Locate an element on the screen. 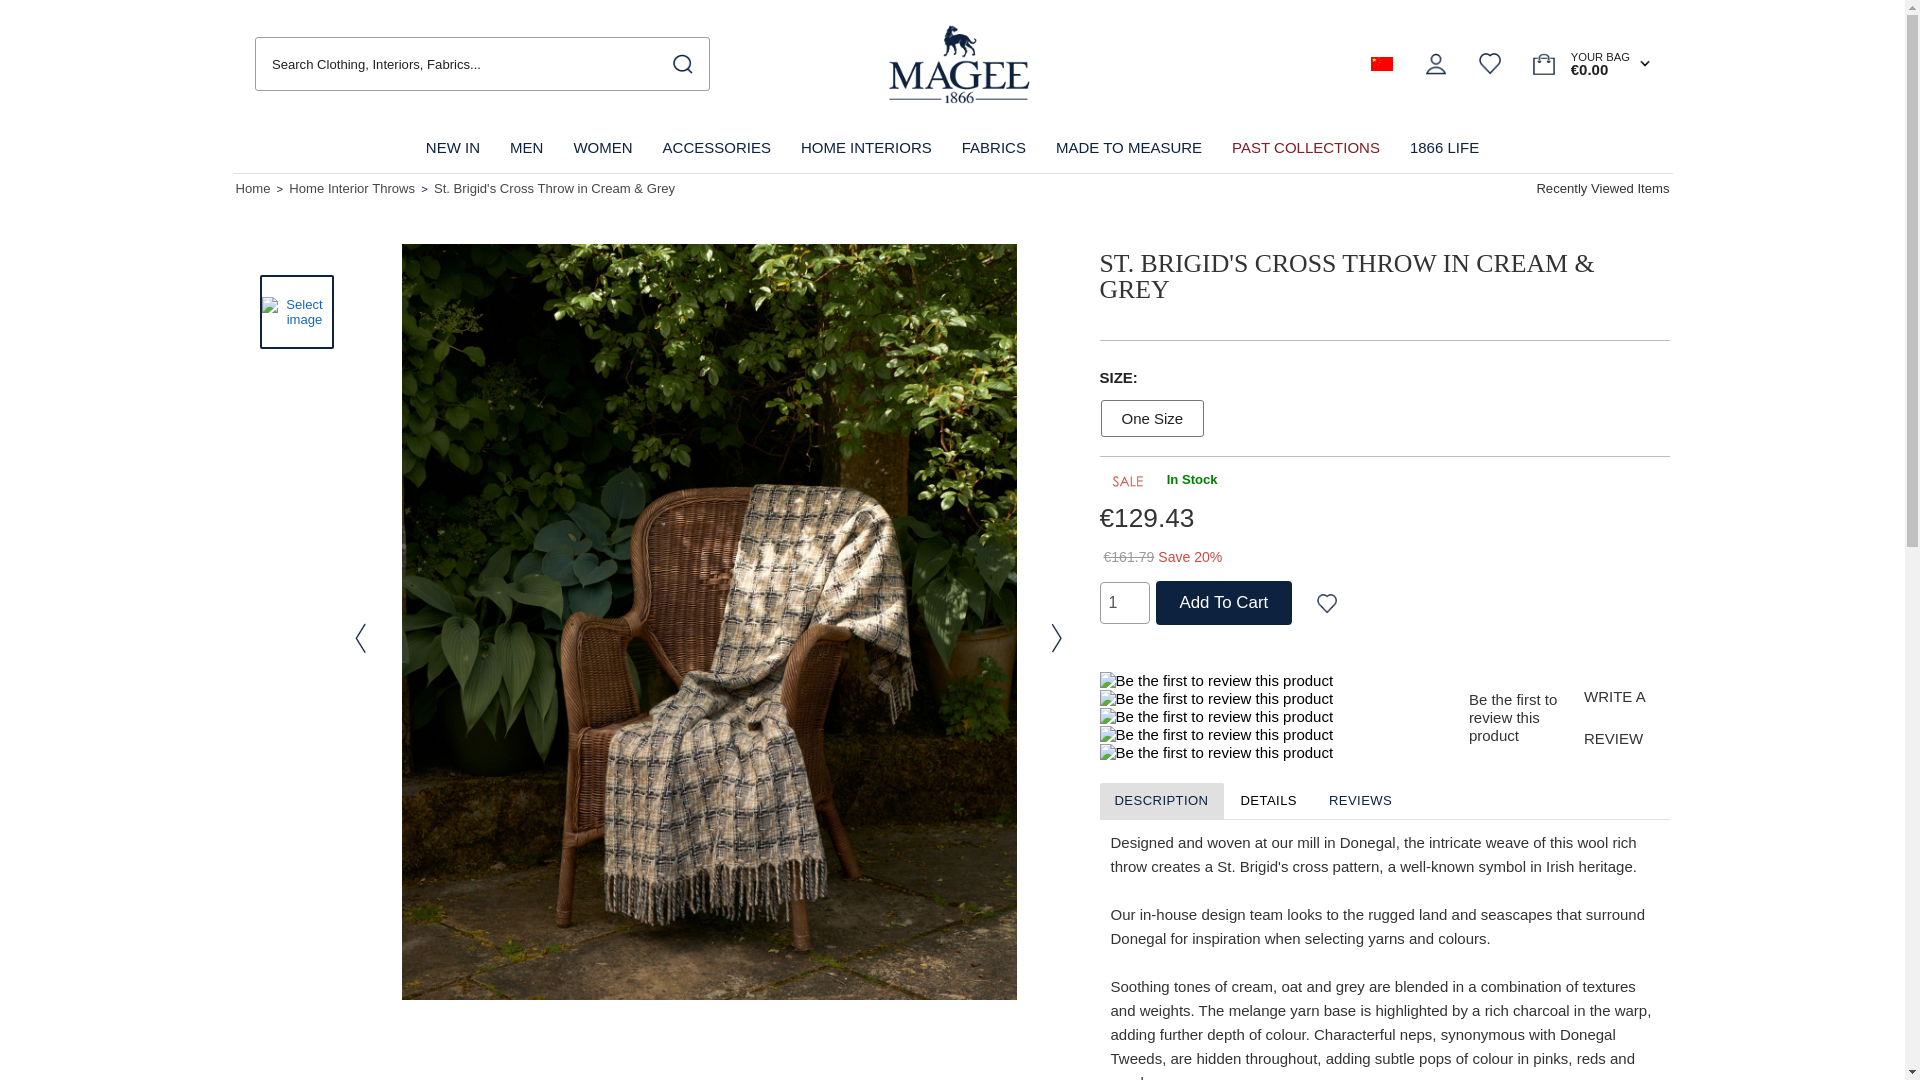  MEN is located at coordinates (526, 148).